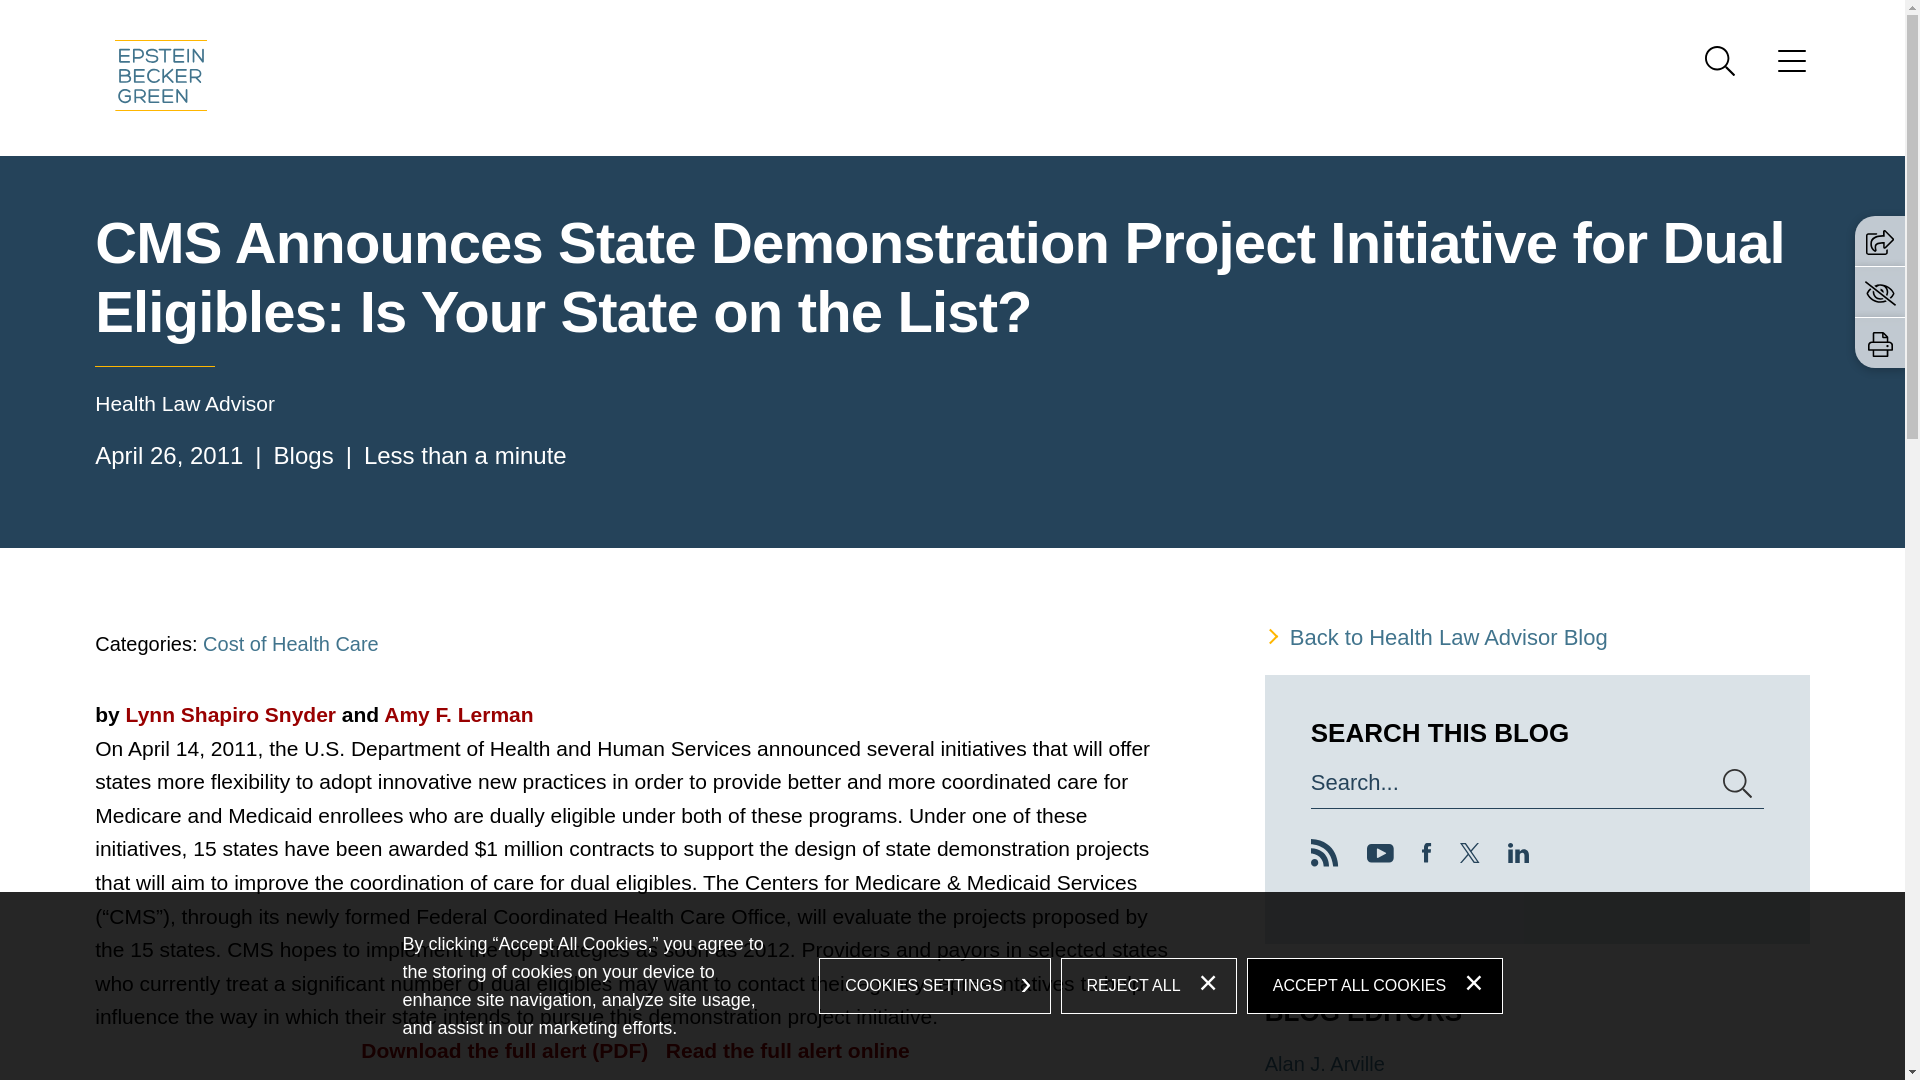  Describe the element at coordinates (1427, 856) in the screenshot. I see `Facebook` at that location.